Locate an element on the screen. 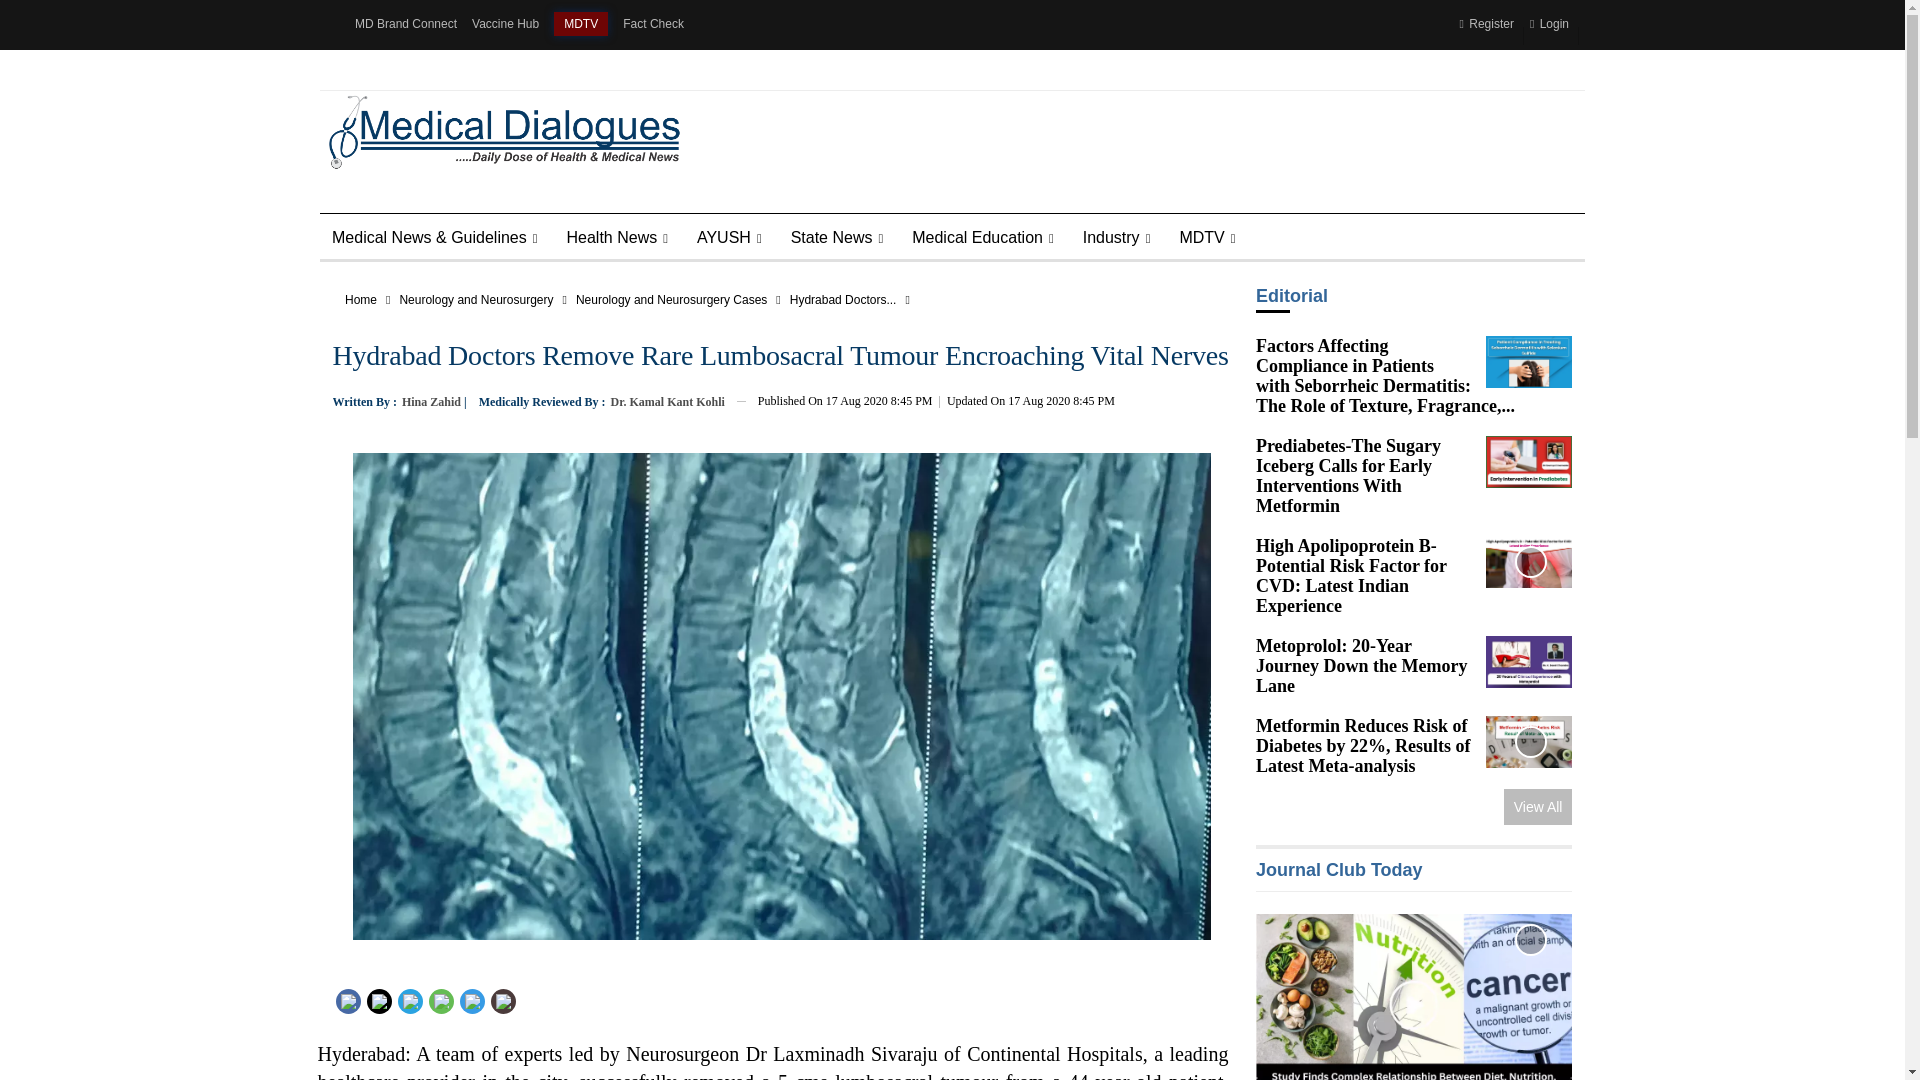 The height and width of the screenshot is (1080, 1920). linkedin is located at coordinates (408, 1000).